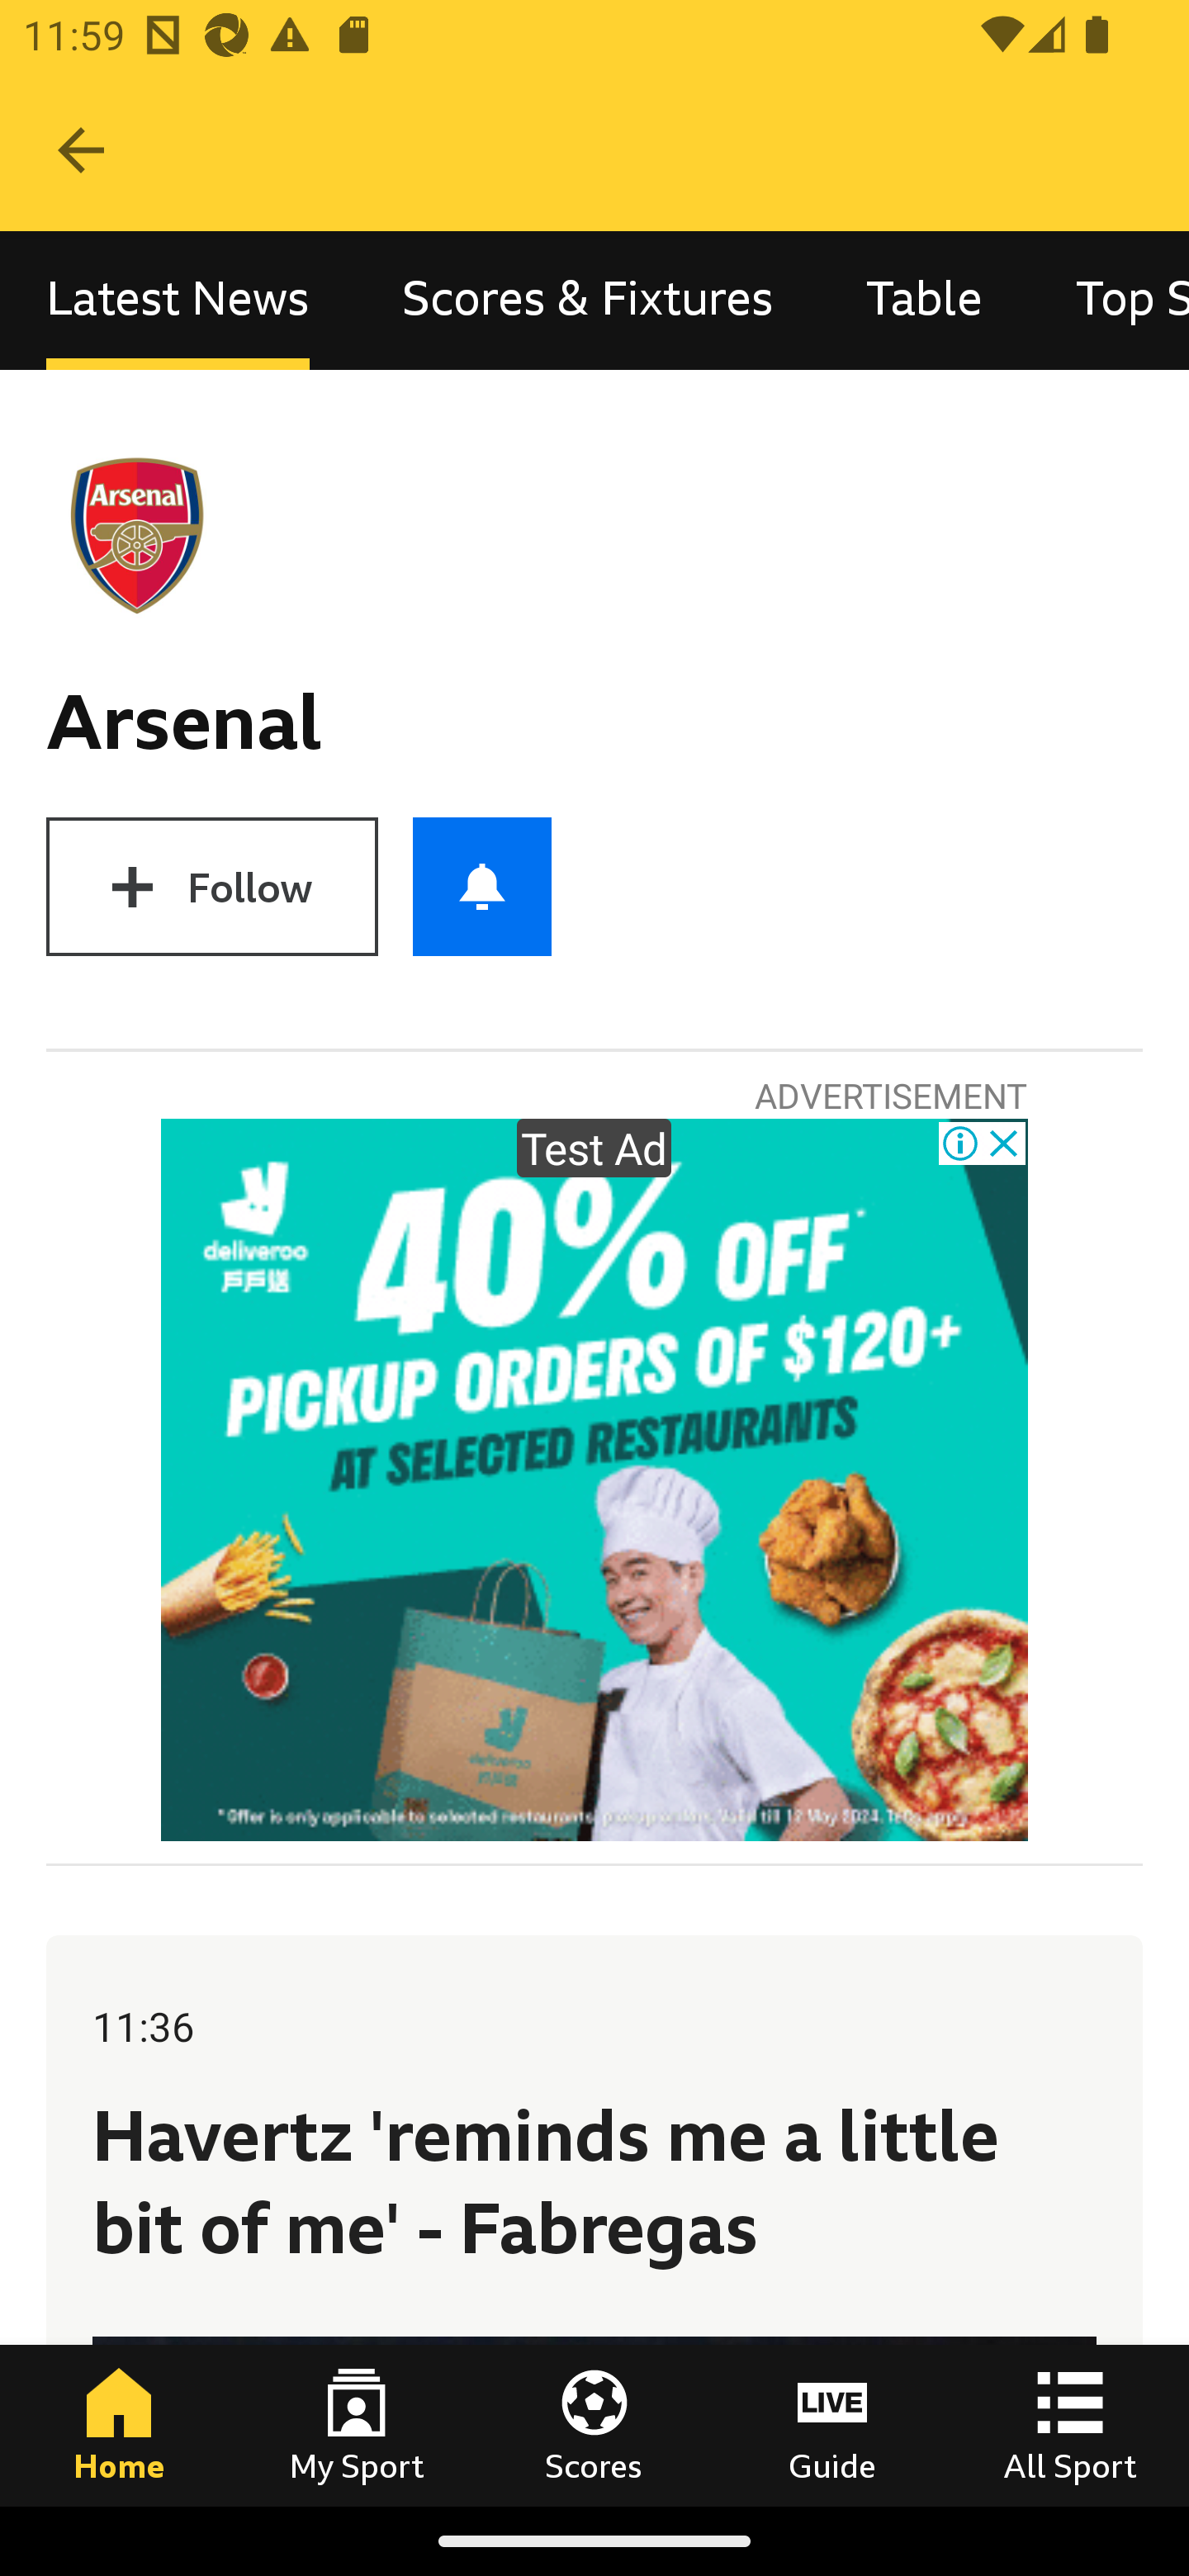 The width and height of the screenshot is (1189, 2576). What do you see at coordinates (594, 1480) in the screenshot?
I see `Advertisement` at bounding box center [594, 1480].